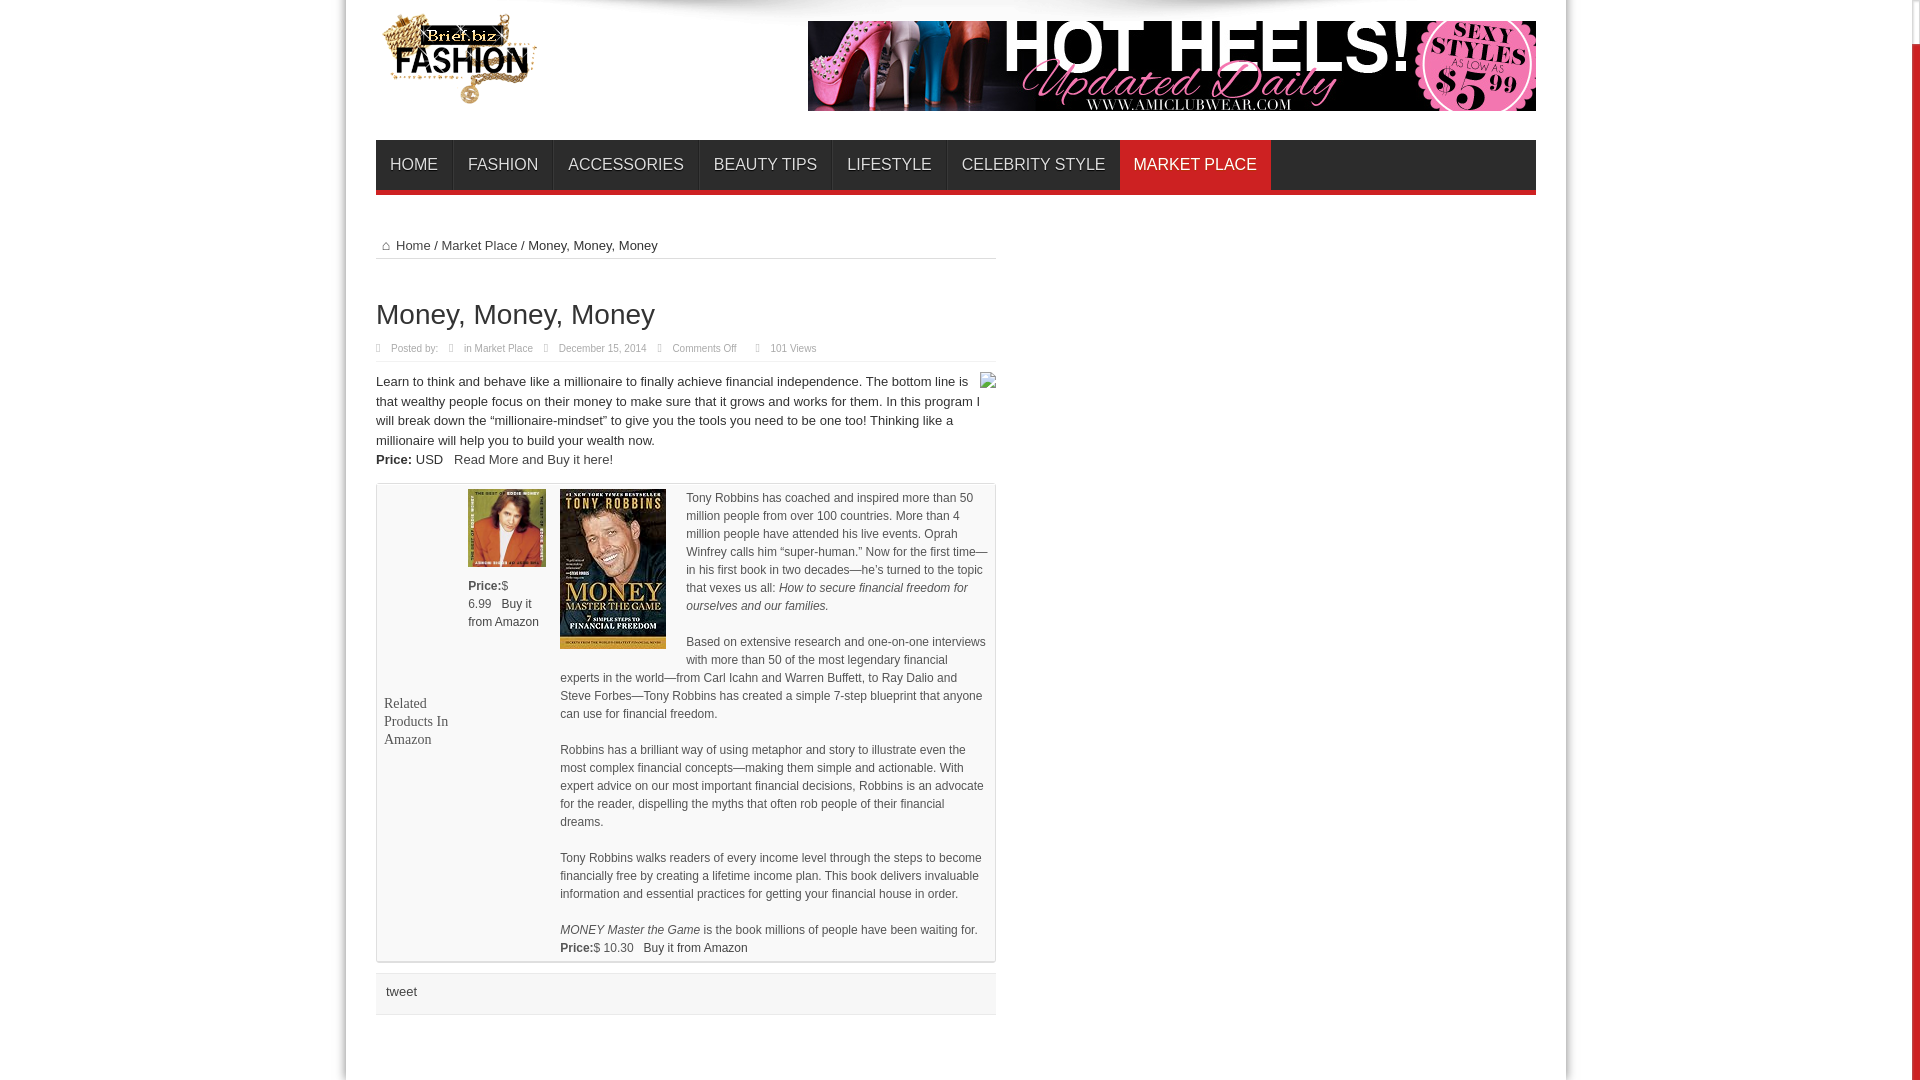 This screenshot has height=1080, width=1920. What do you see at coordinates (532, 459) in the screenshot?
I see `Read More and Buy it here!` at bounding box center [532, 459].